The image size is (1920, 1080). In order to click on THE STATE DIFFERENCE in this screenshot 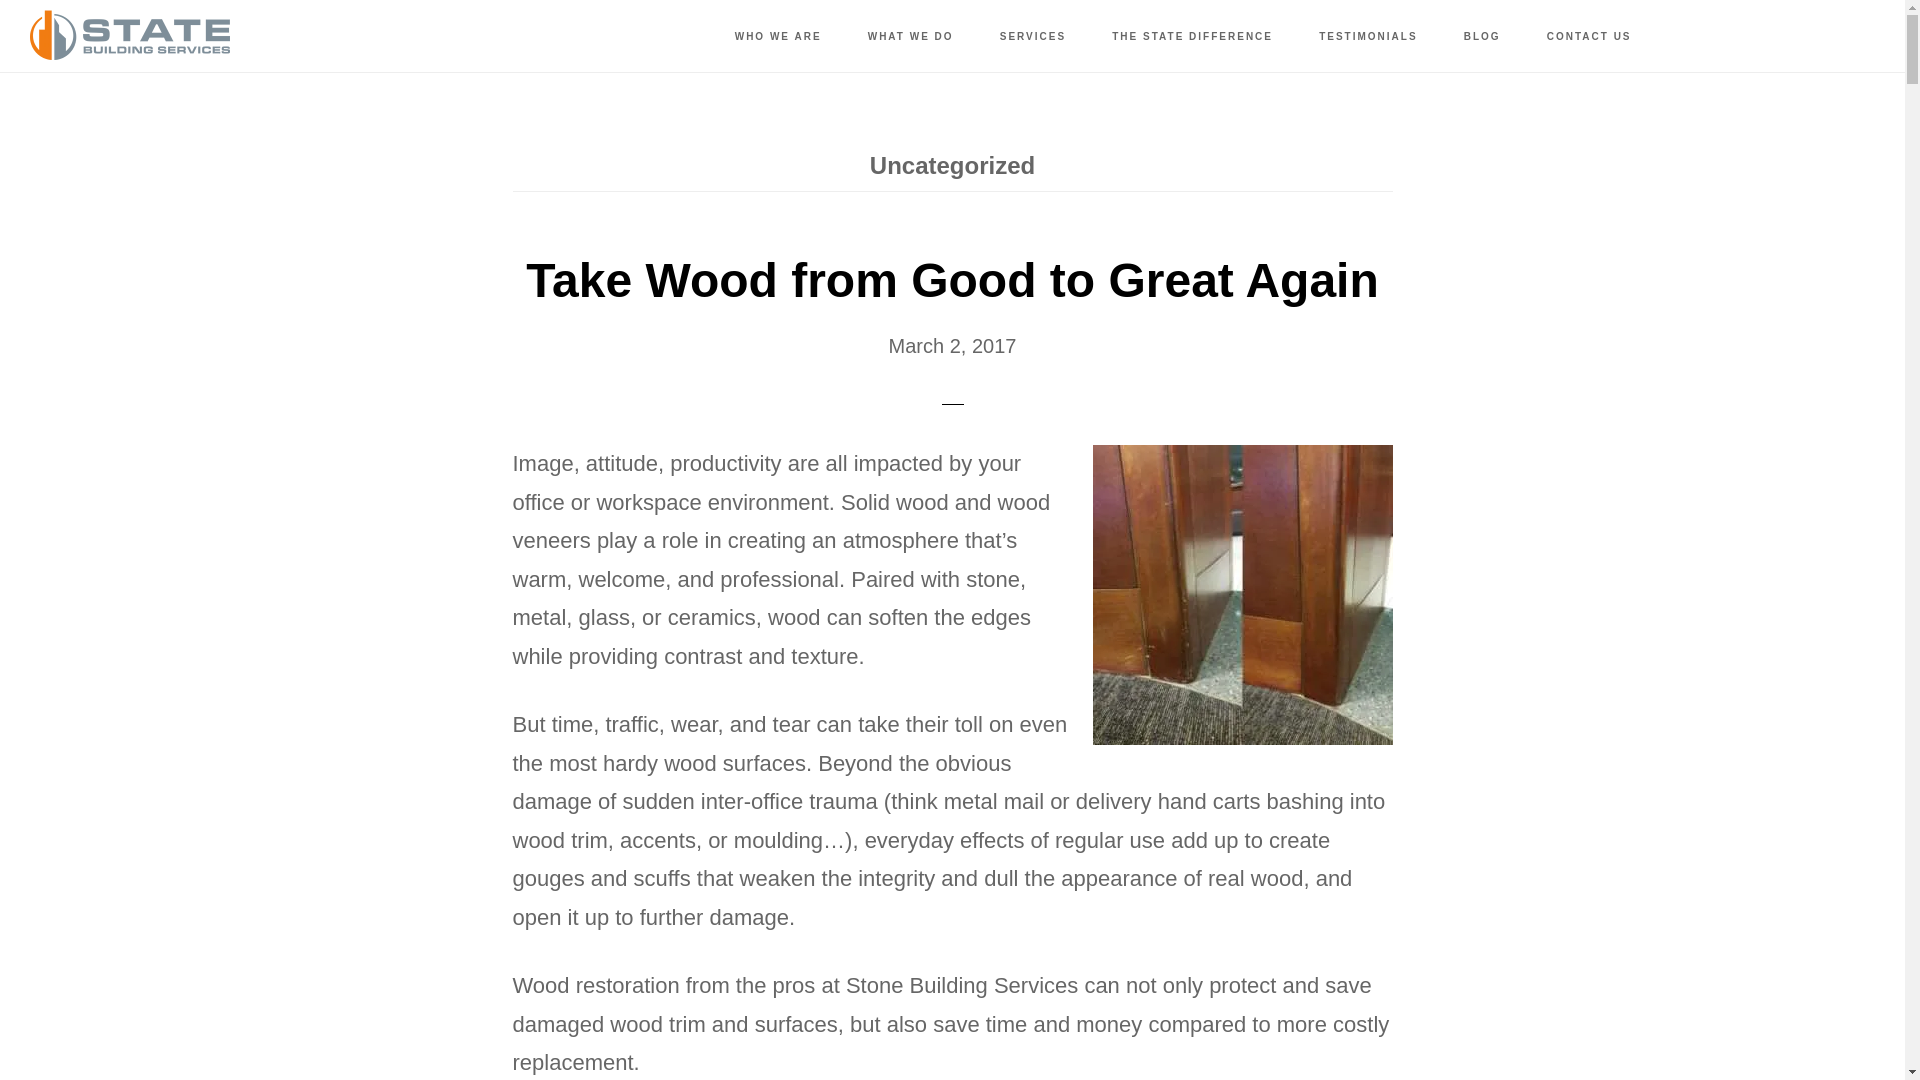, I will do `click(1192, 37)`.